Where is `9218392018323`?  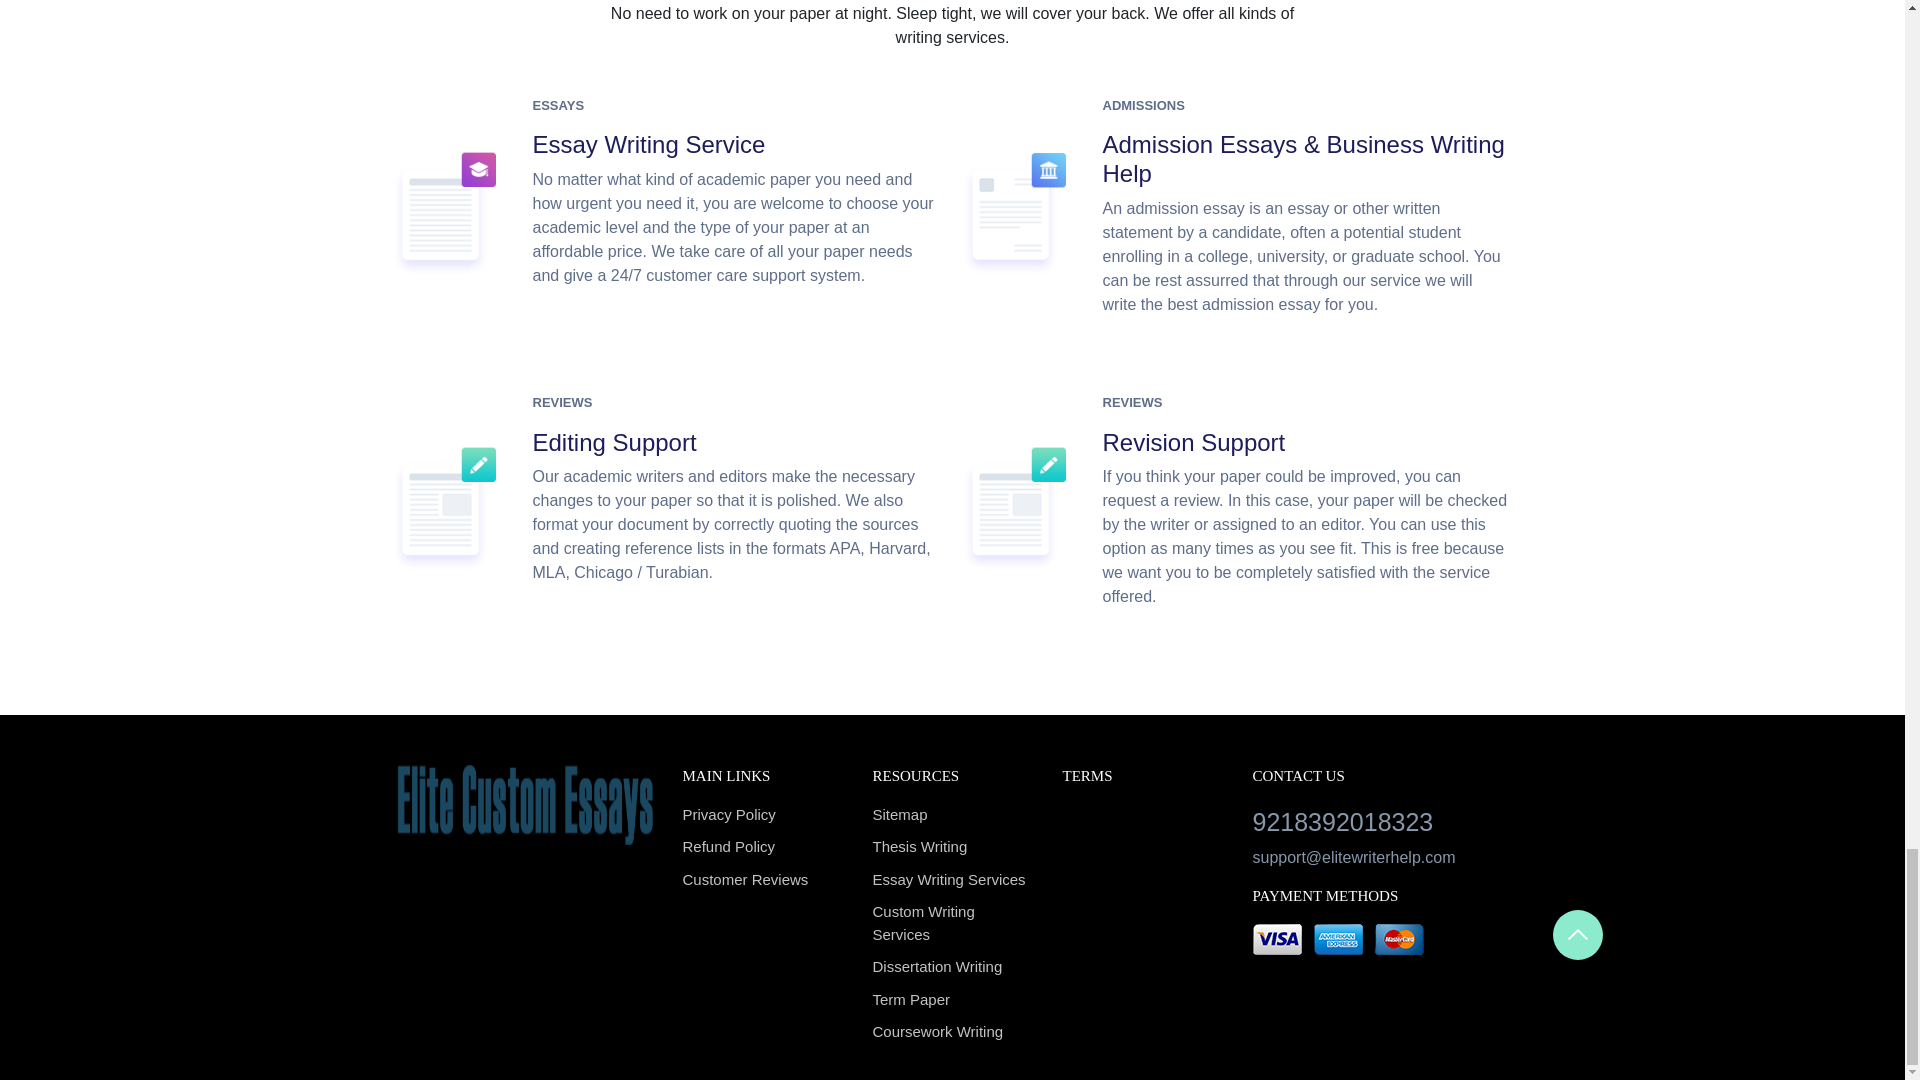 9218392018323 is located at coordinates (1379, 822).